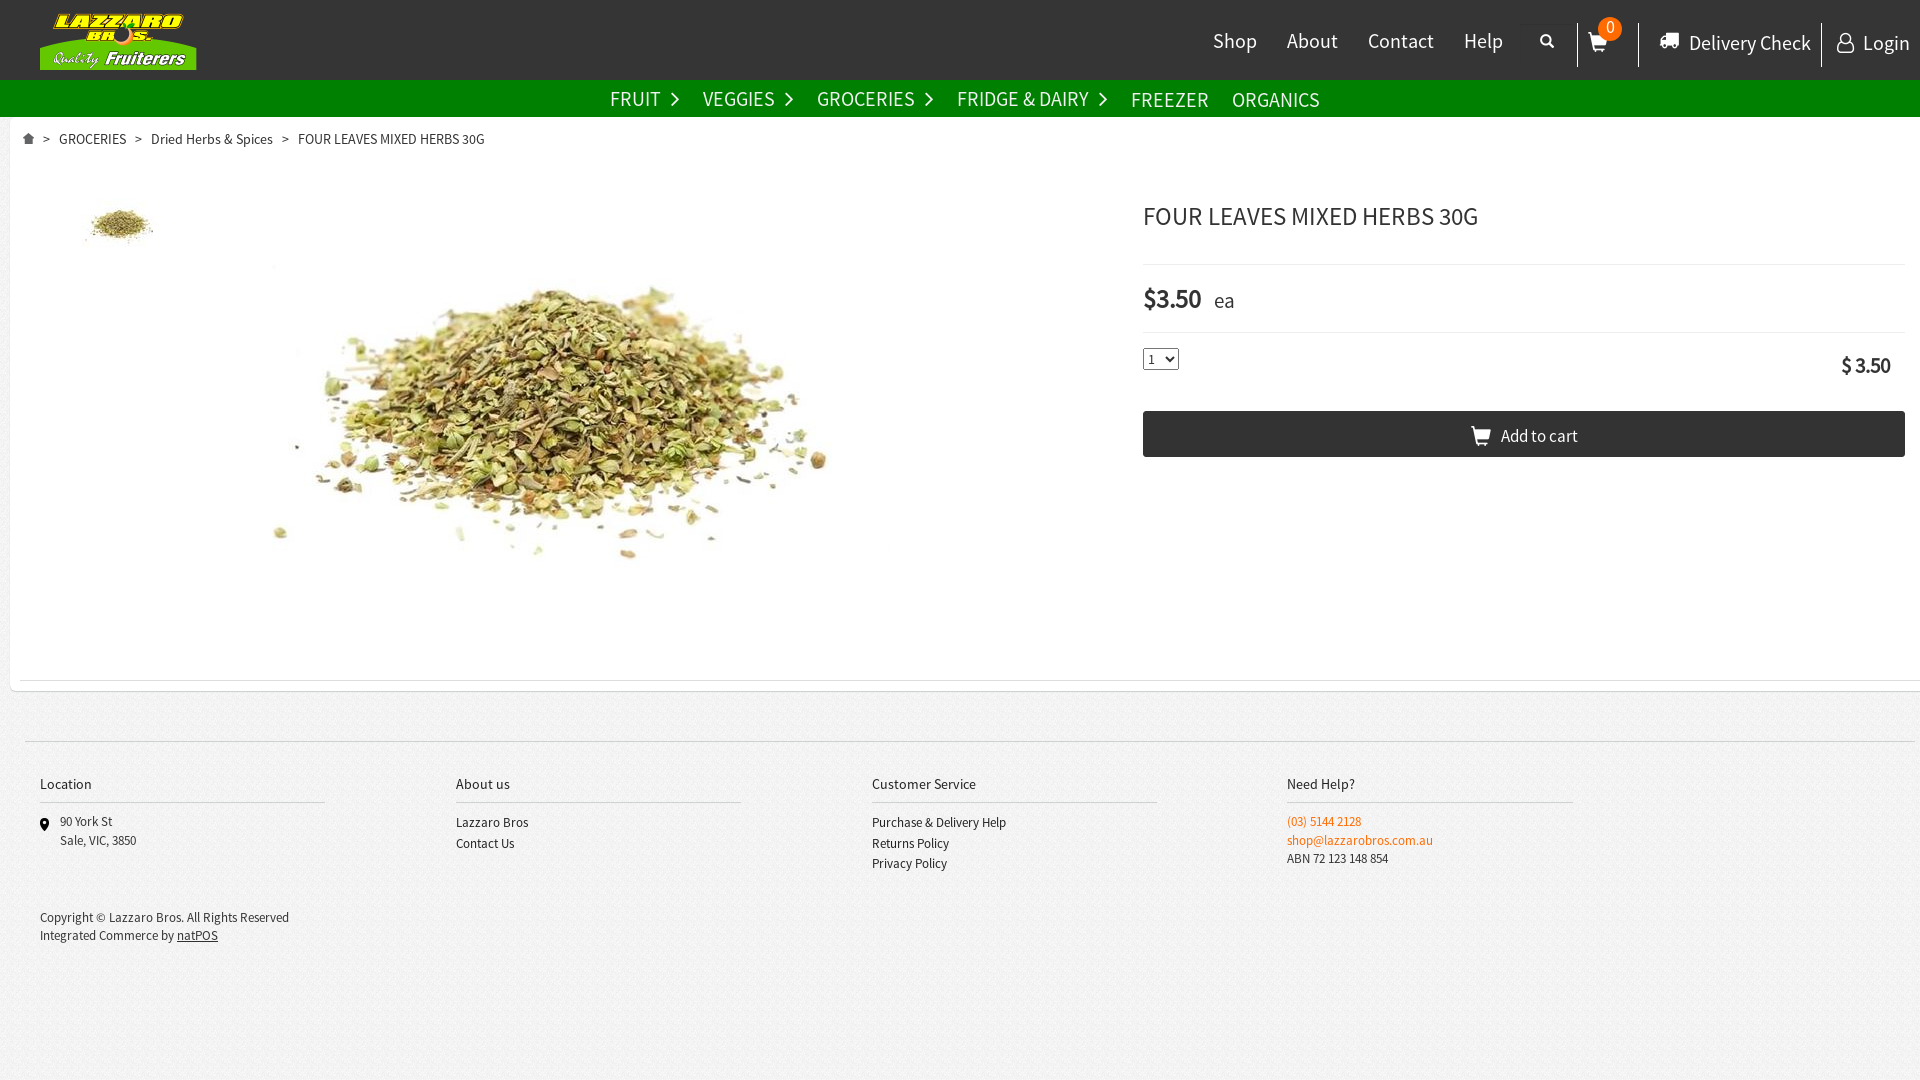 The height and width of the screenshot is (1080, 1920). What do you see at coordinates (939, 822) in the screenshot?
I see `Purchase & Delivery Help` at bounding box center [939, 822].